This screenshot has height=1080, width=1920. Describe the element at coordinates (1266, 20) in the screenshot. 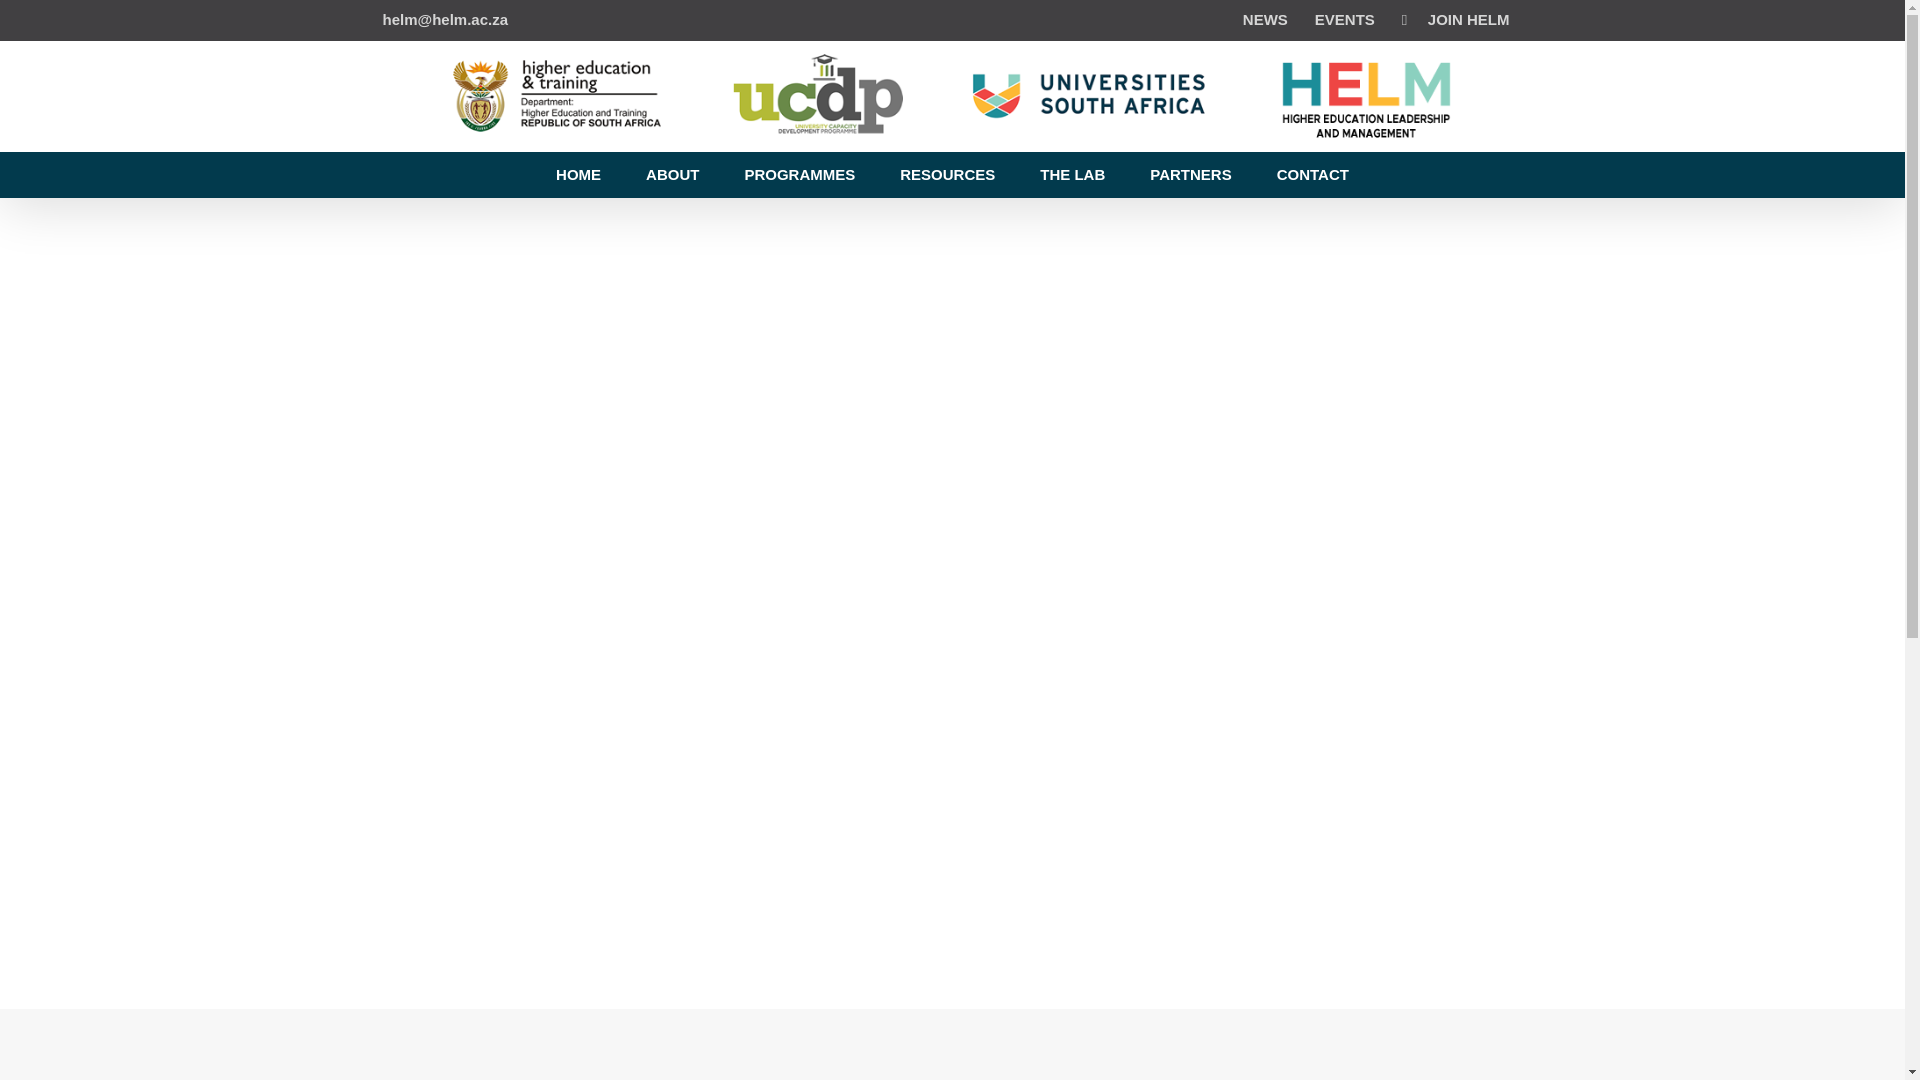

I see `NEWS` at that location.